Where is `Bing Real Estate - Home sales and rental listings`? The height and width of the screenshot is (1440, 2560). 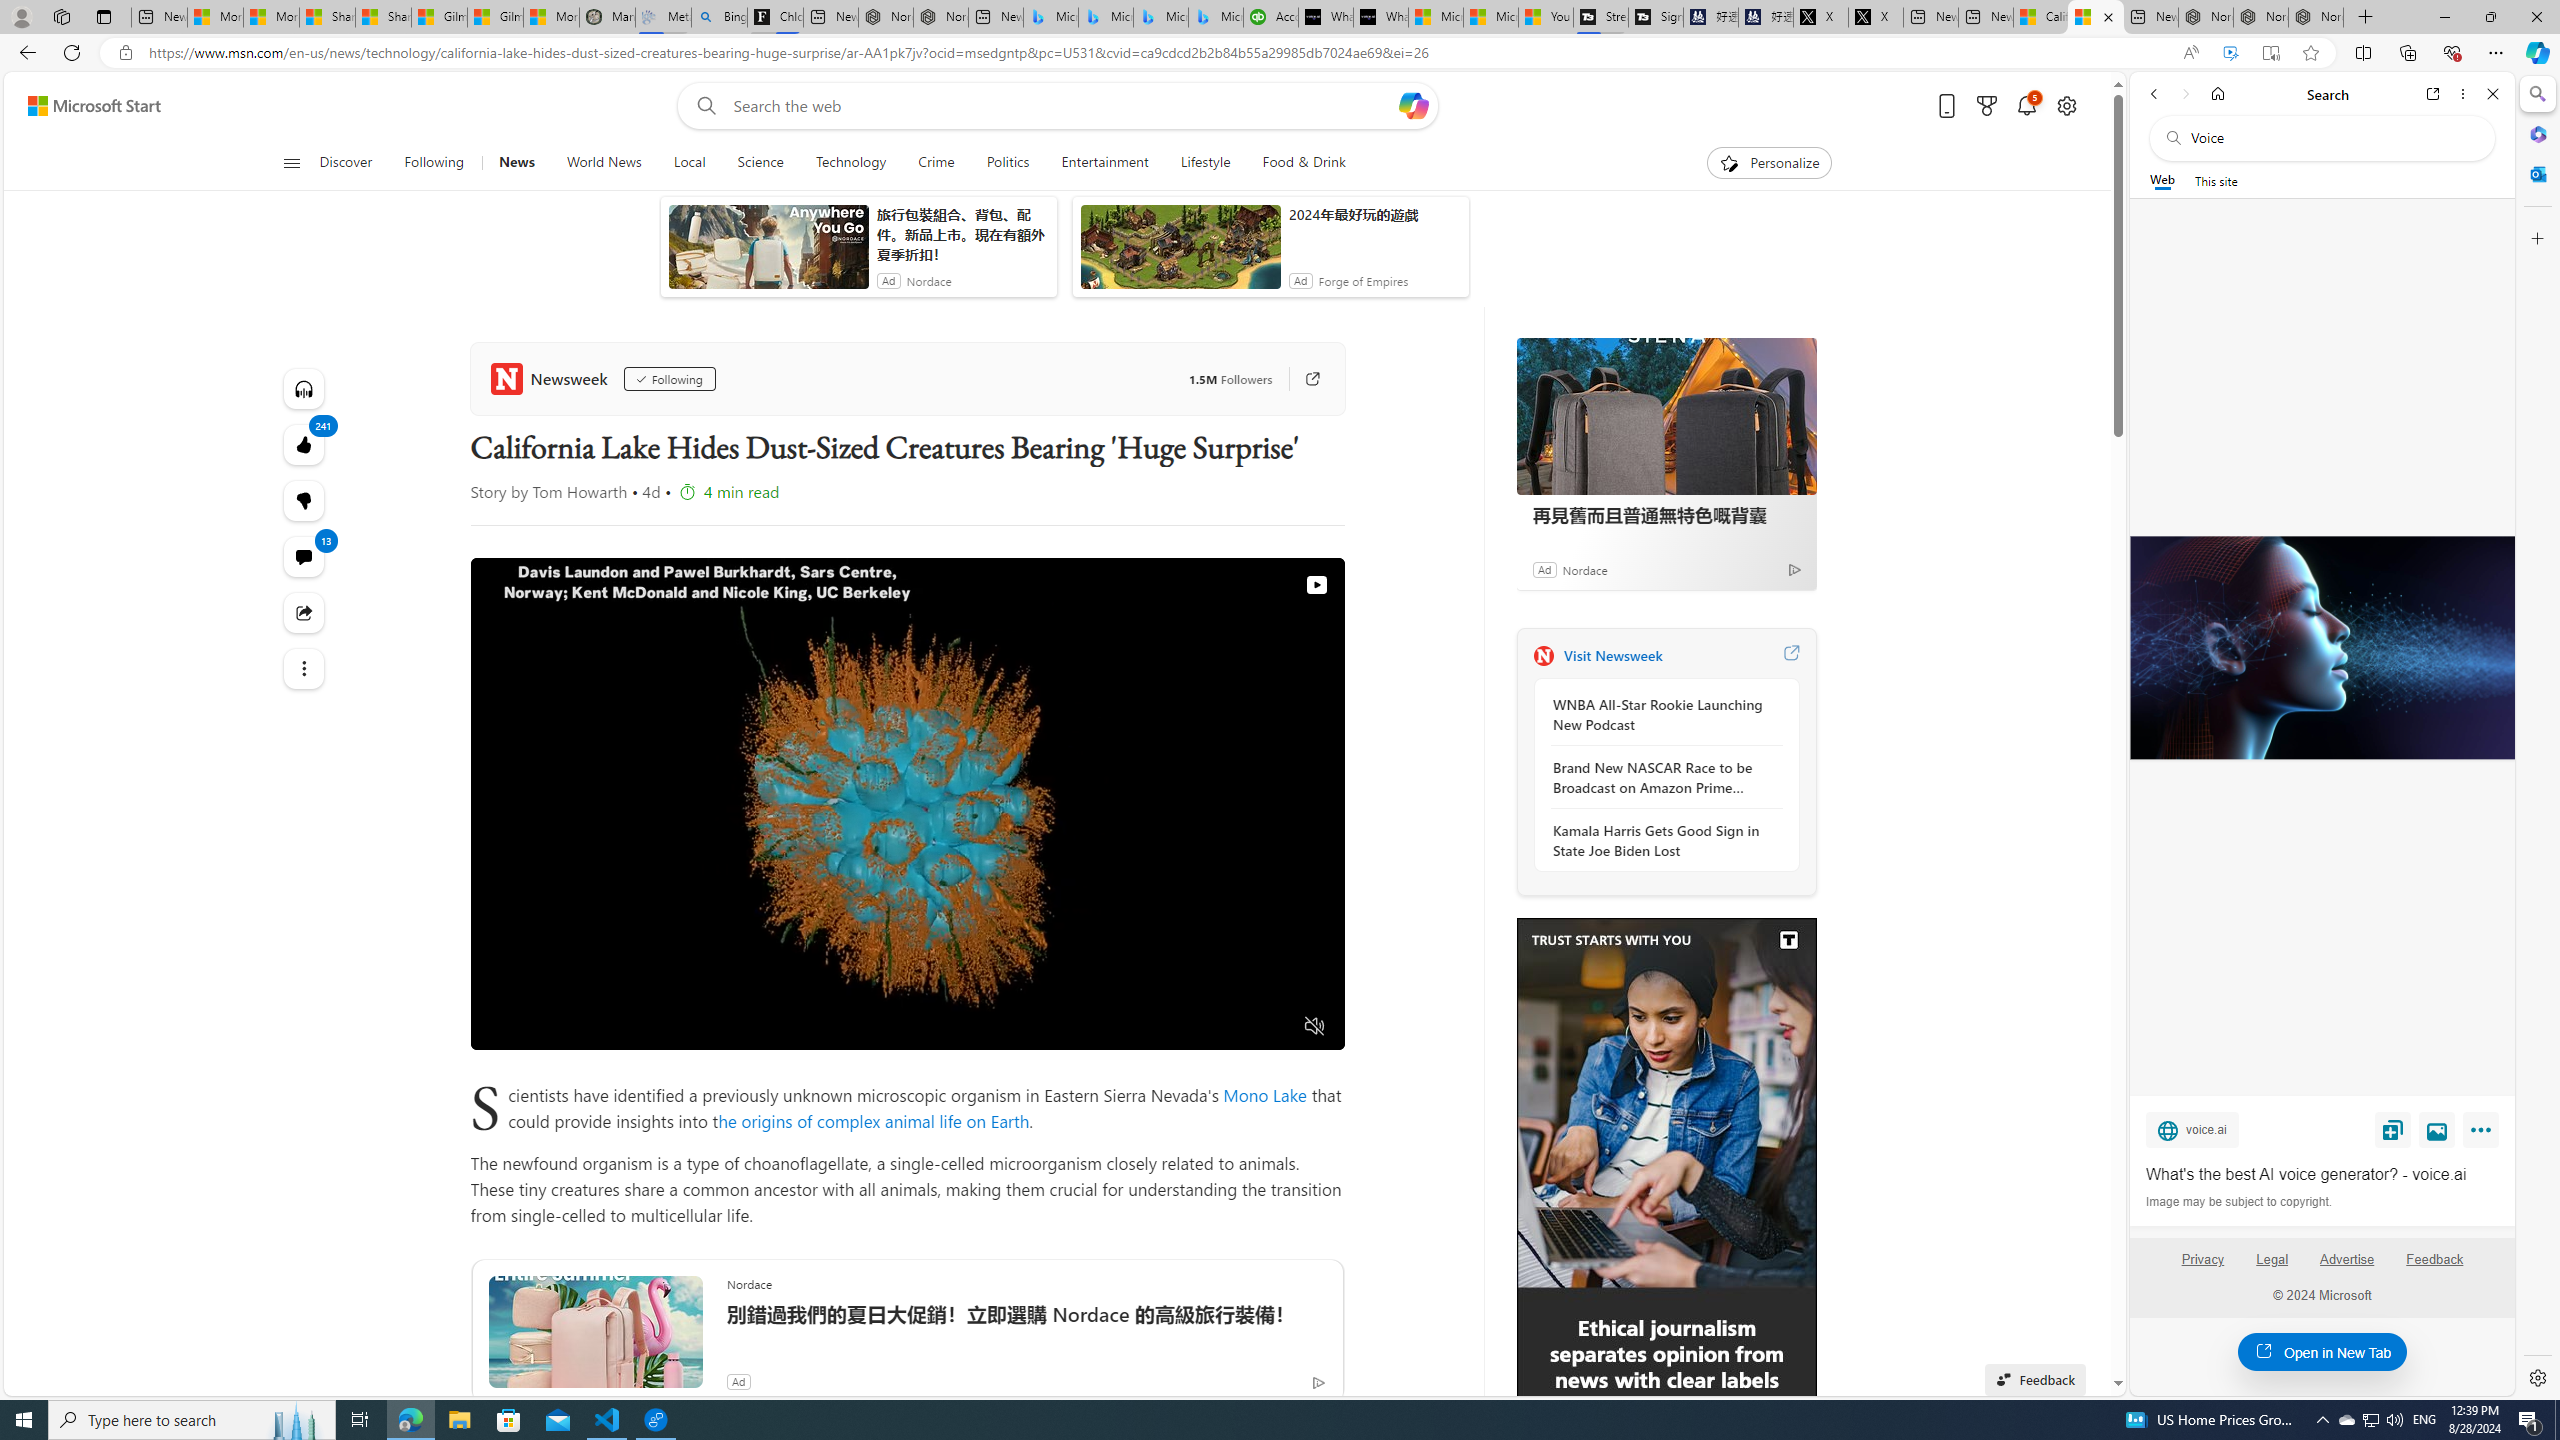
Bing Real Estate - Home sales and rental listings is located at coordinates (719, 17).